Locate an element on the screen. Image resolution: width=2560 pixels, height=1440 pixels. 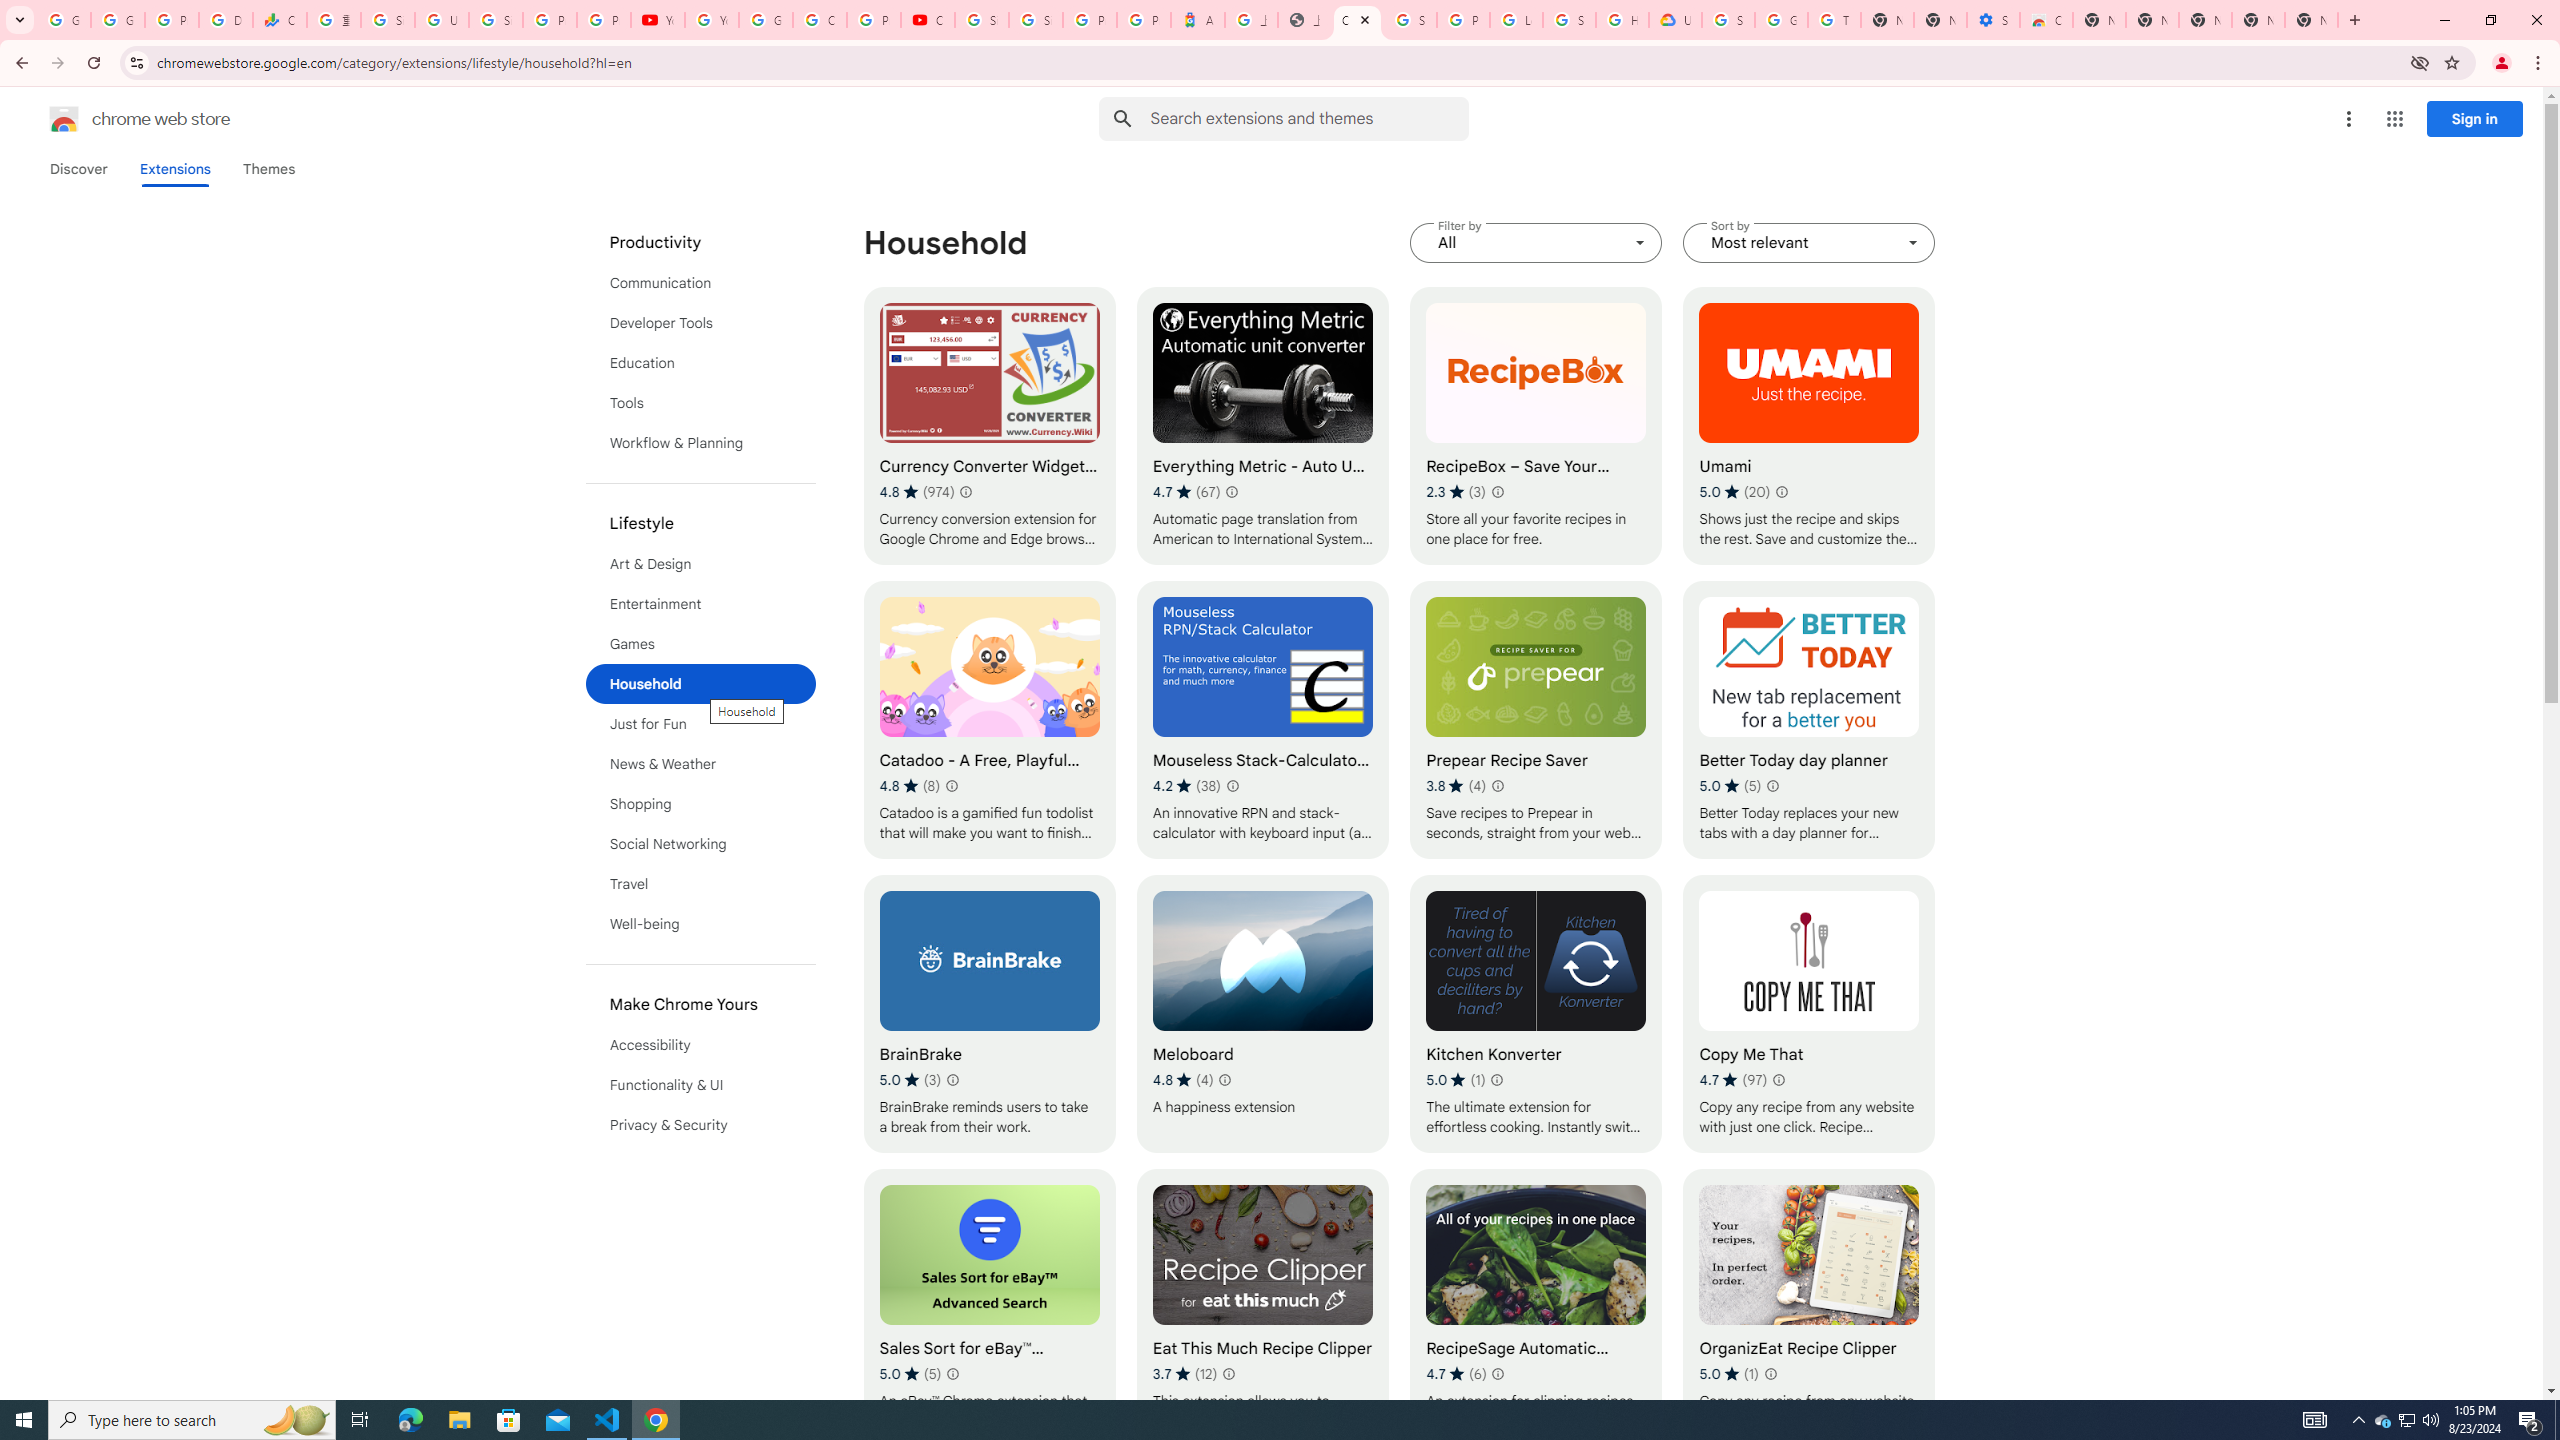
Meloboard is located at coordinates (1263, 1014).